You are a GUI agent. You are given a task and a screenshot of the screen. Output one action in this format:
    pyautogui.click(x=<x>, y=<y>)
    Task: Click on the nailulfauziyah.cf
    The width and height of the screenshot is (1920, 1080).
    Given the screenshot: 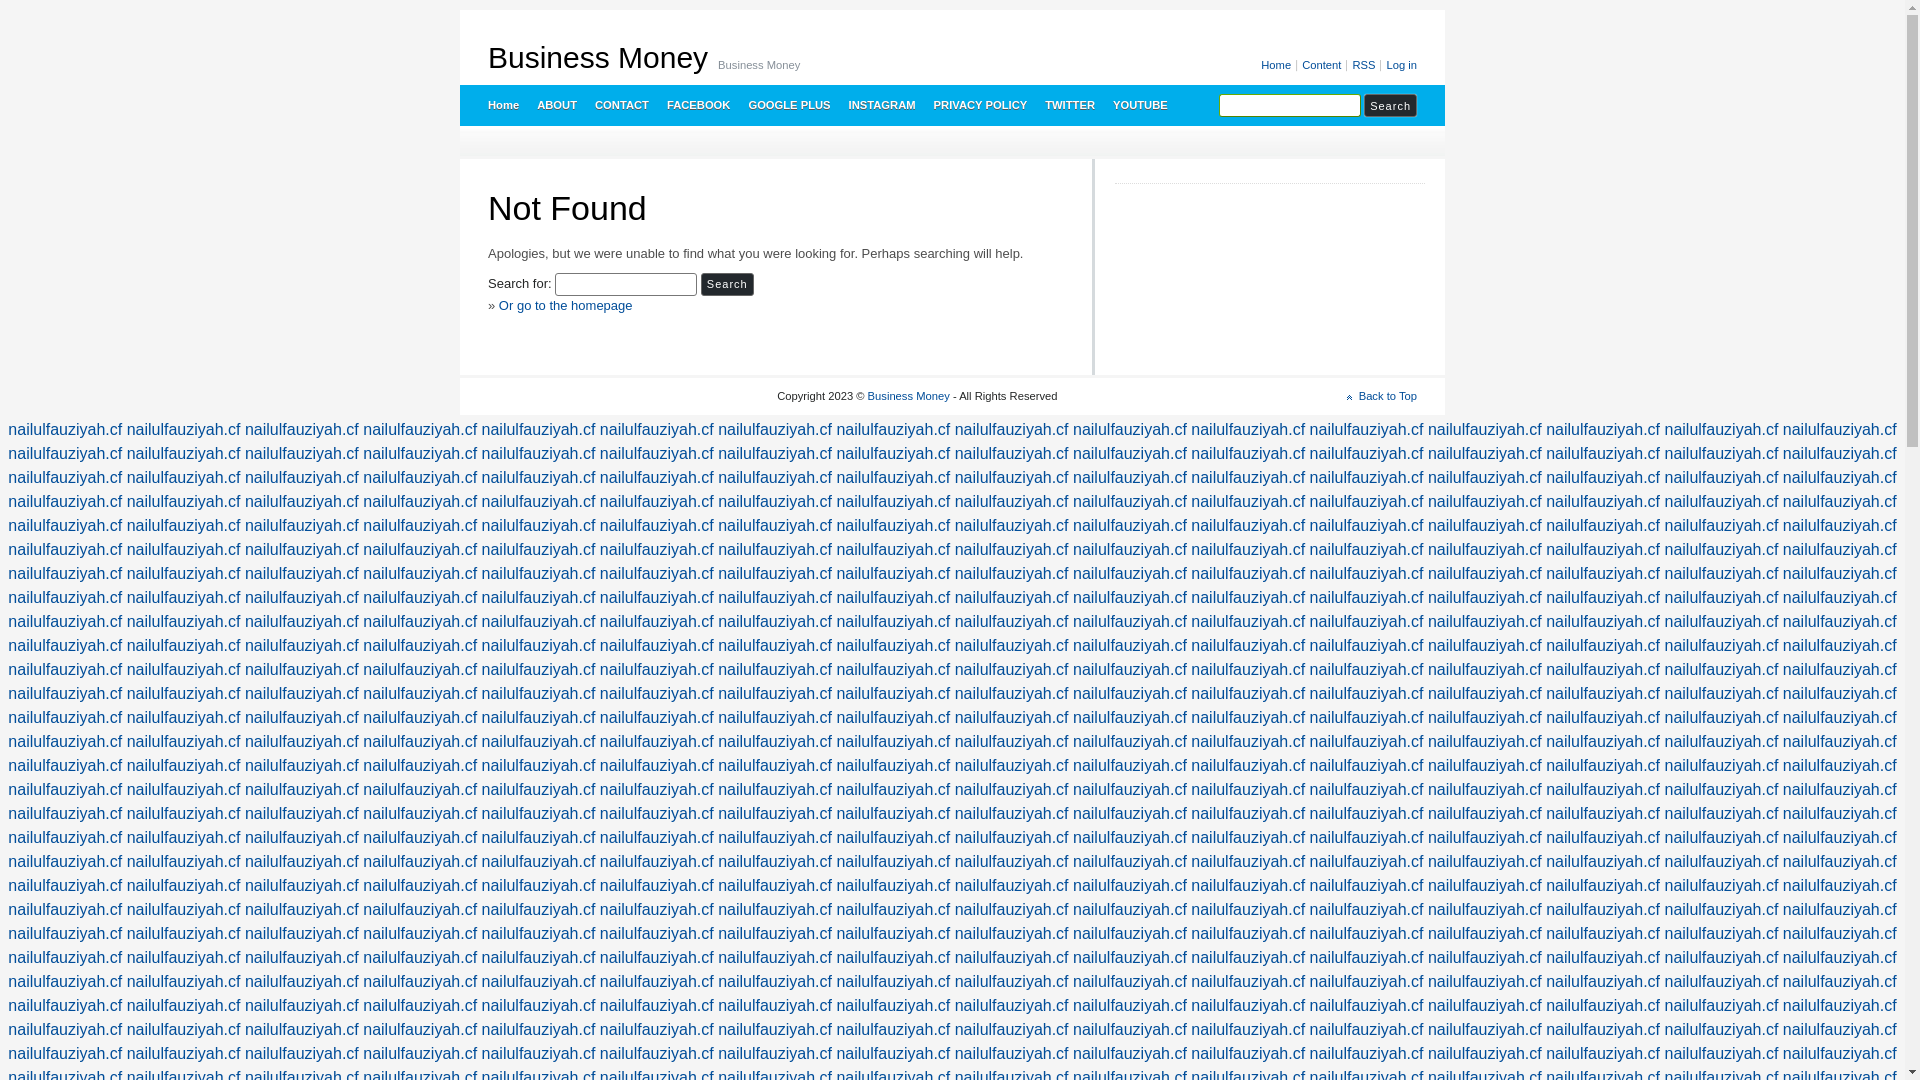 What is the action you would take?
    pyautogui.click(x=775, y=1030)
    